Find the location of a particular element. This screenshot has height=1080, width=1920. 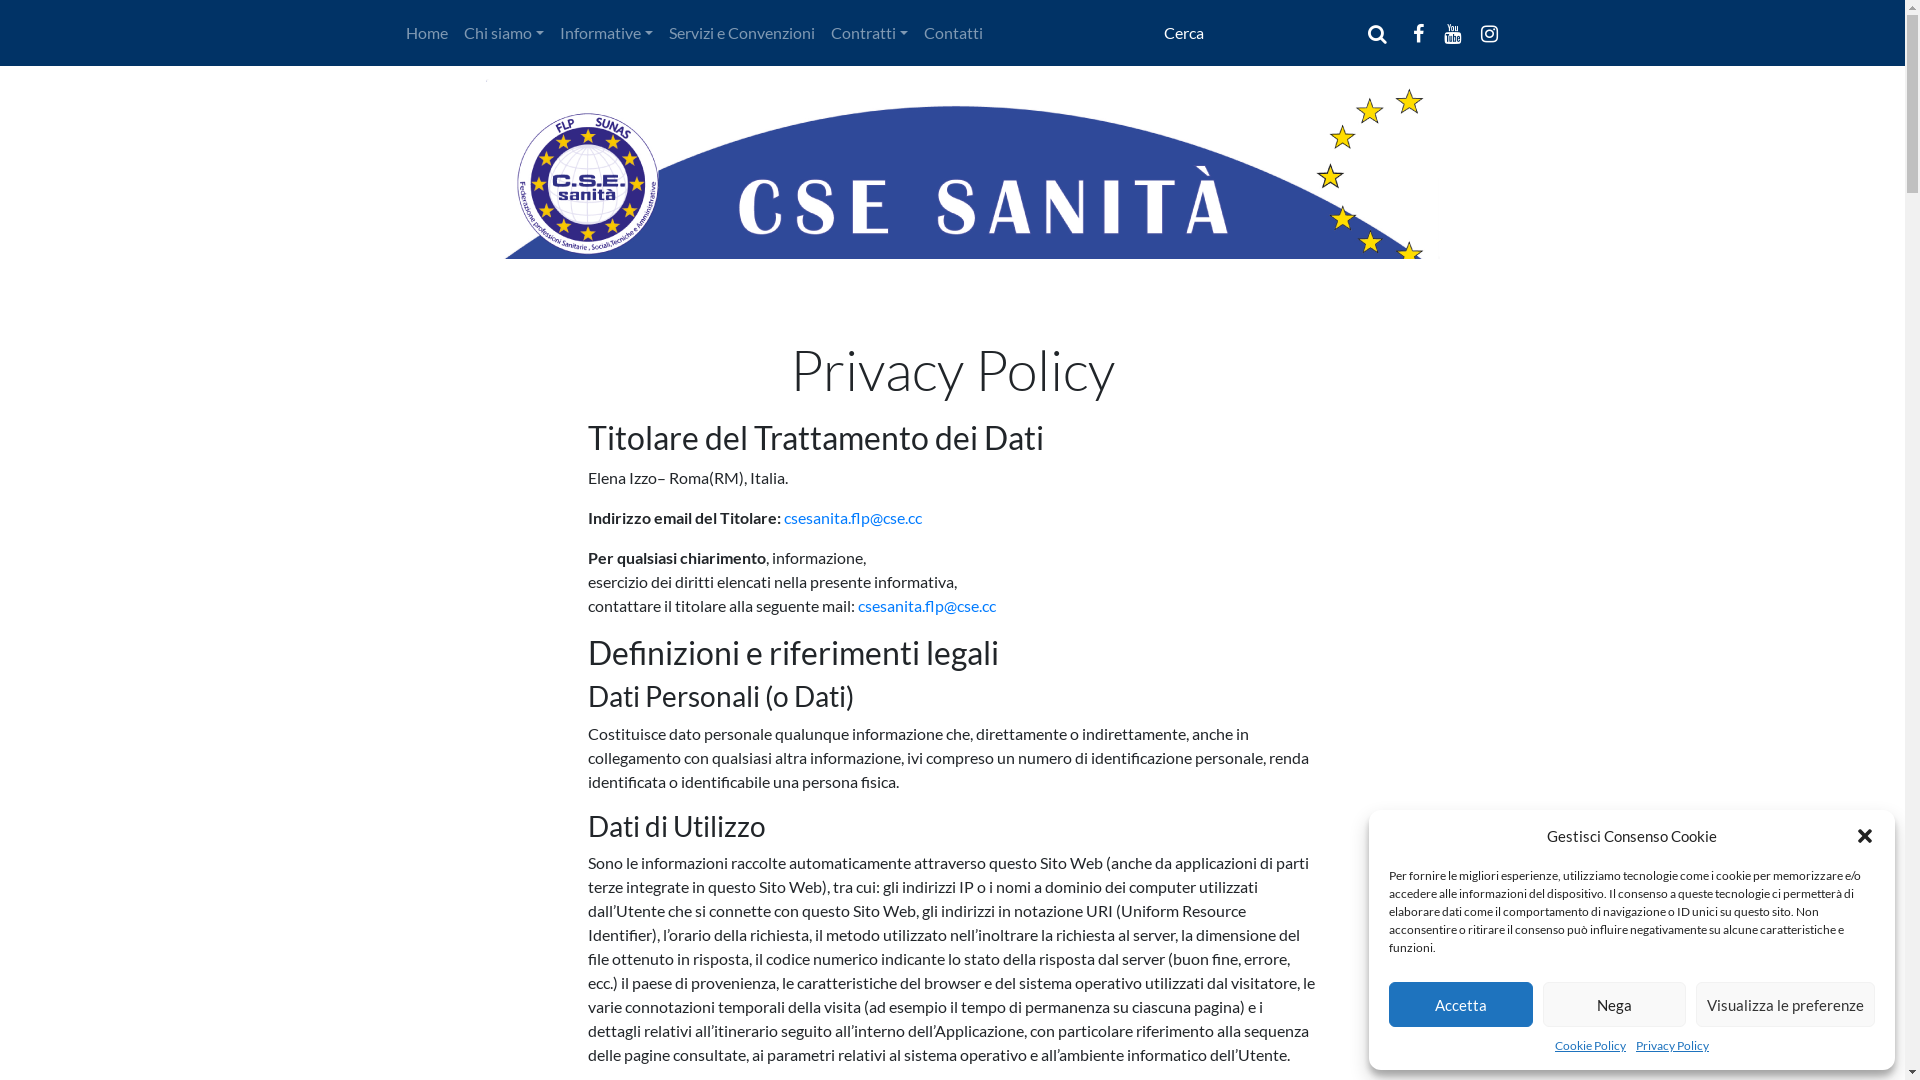

csesanita.flp@cse.cc is located at coordinates (927, 606).